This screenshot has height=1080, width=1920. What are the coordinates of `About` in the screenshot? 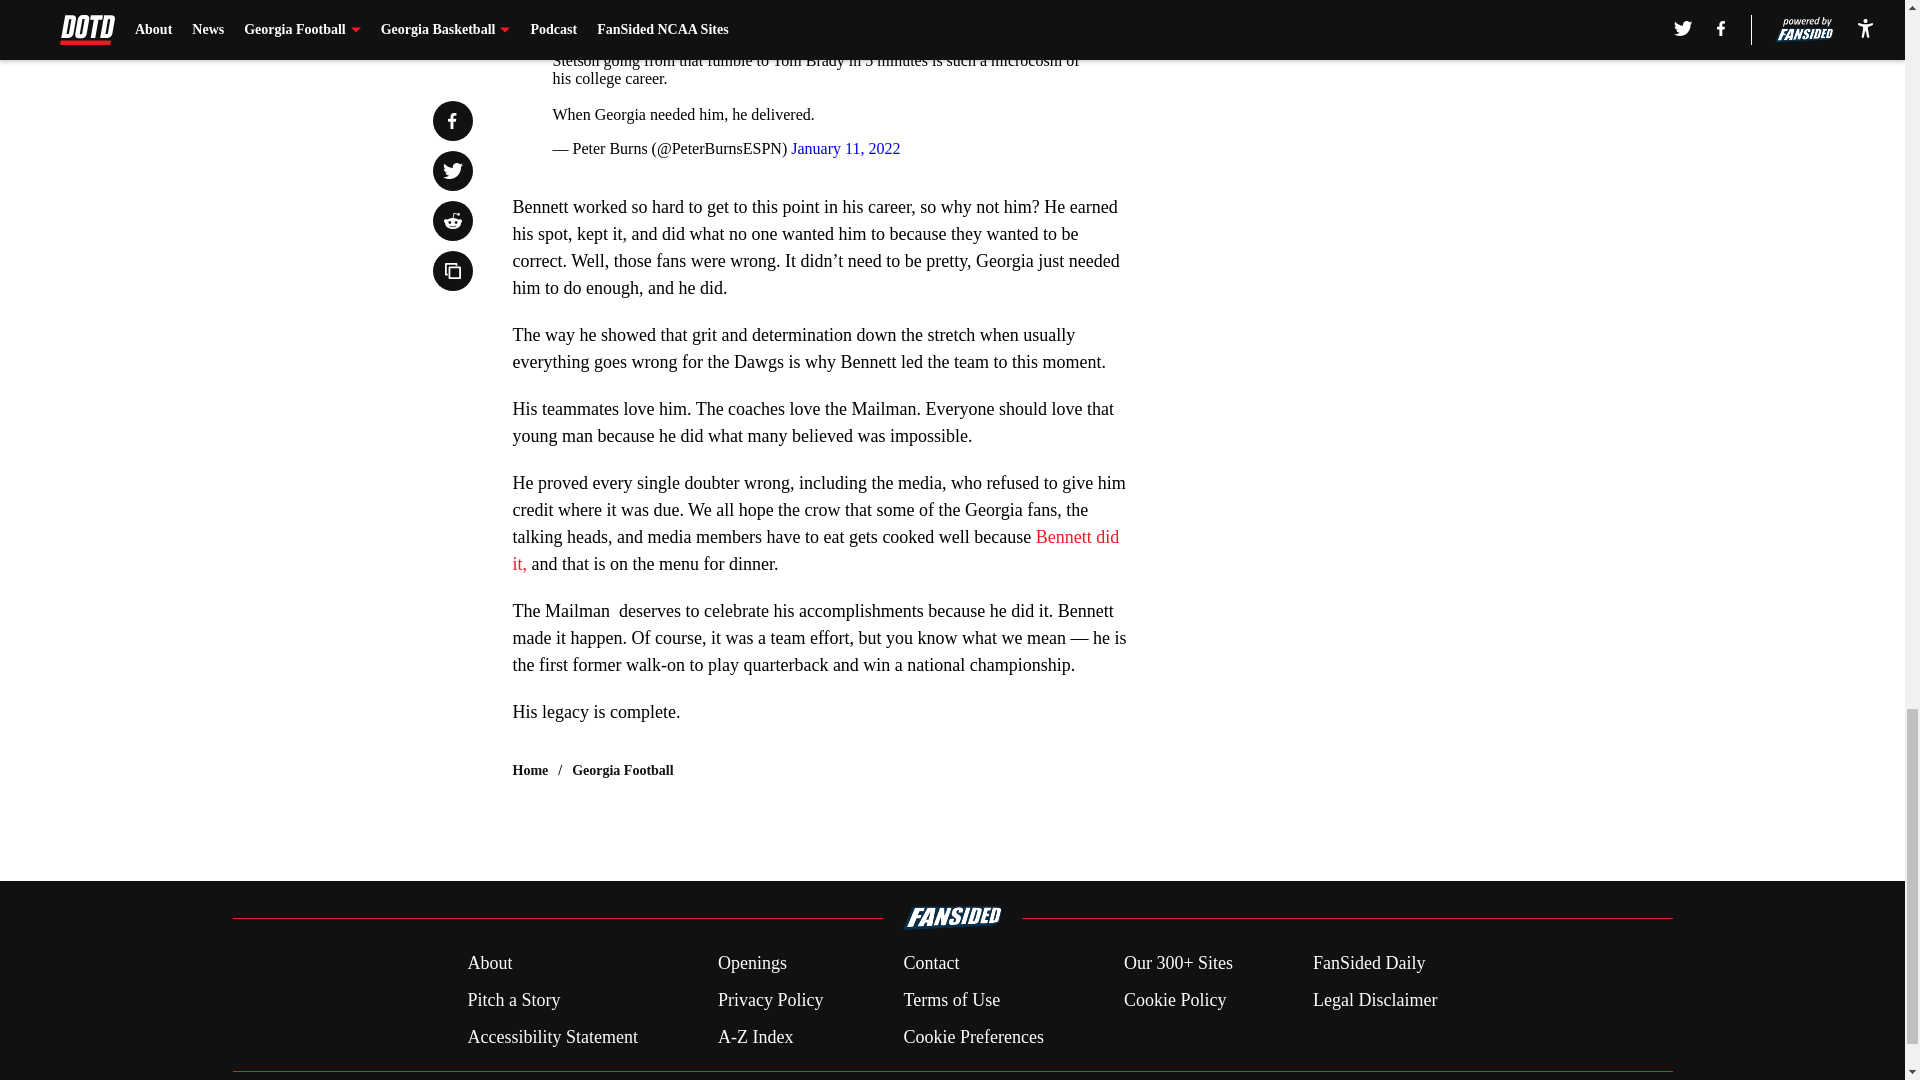 It's located at (489, 964).